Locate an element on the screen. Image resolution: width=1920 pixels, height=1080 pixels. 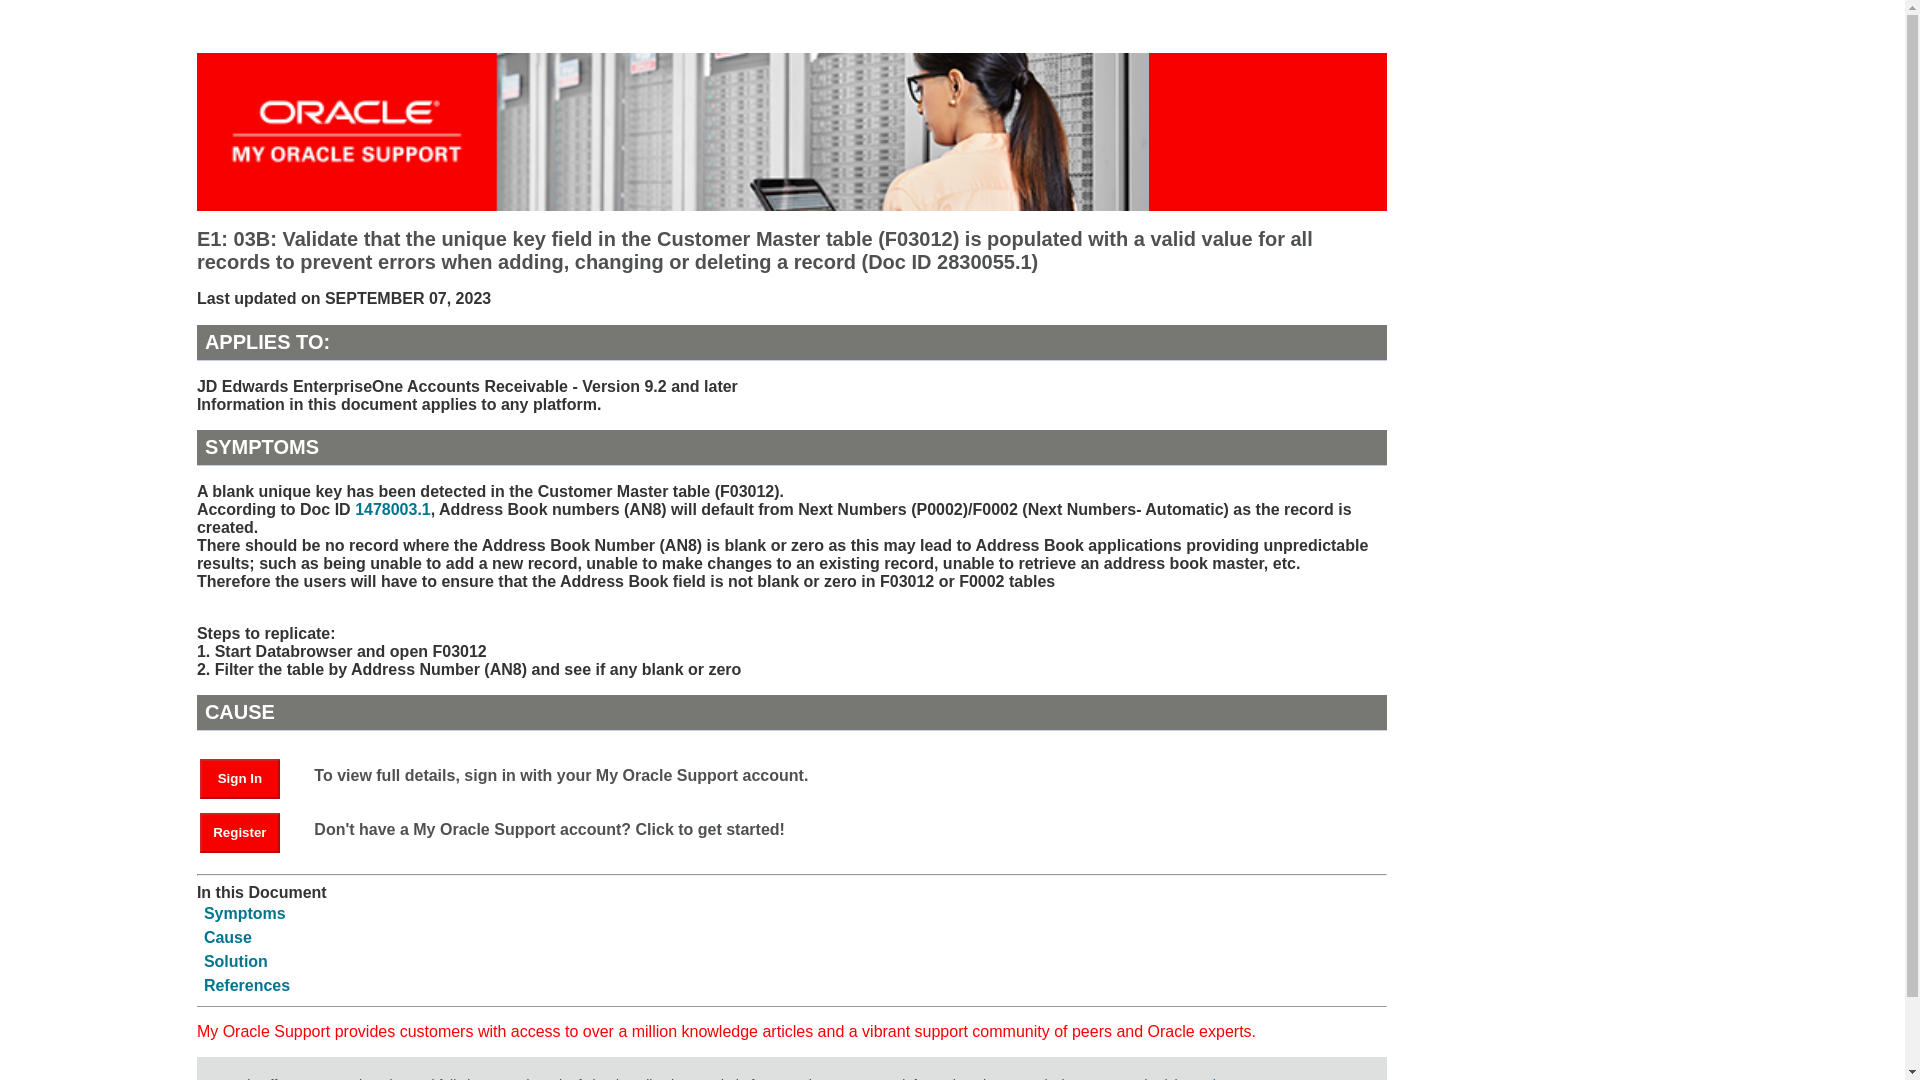
Cause is located at coordinates (227, 937).